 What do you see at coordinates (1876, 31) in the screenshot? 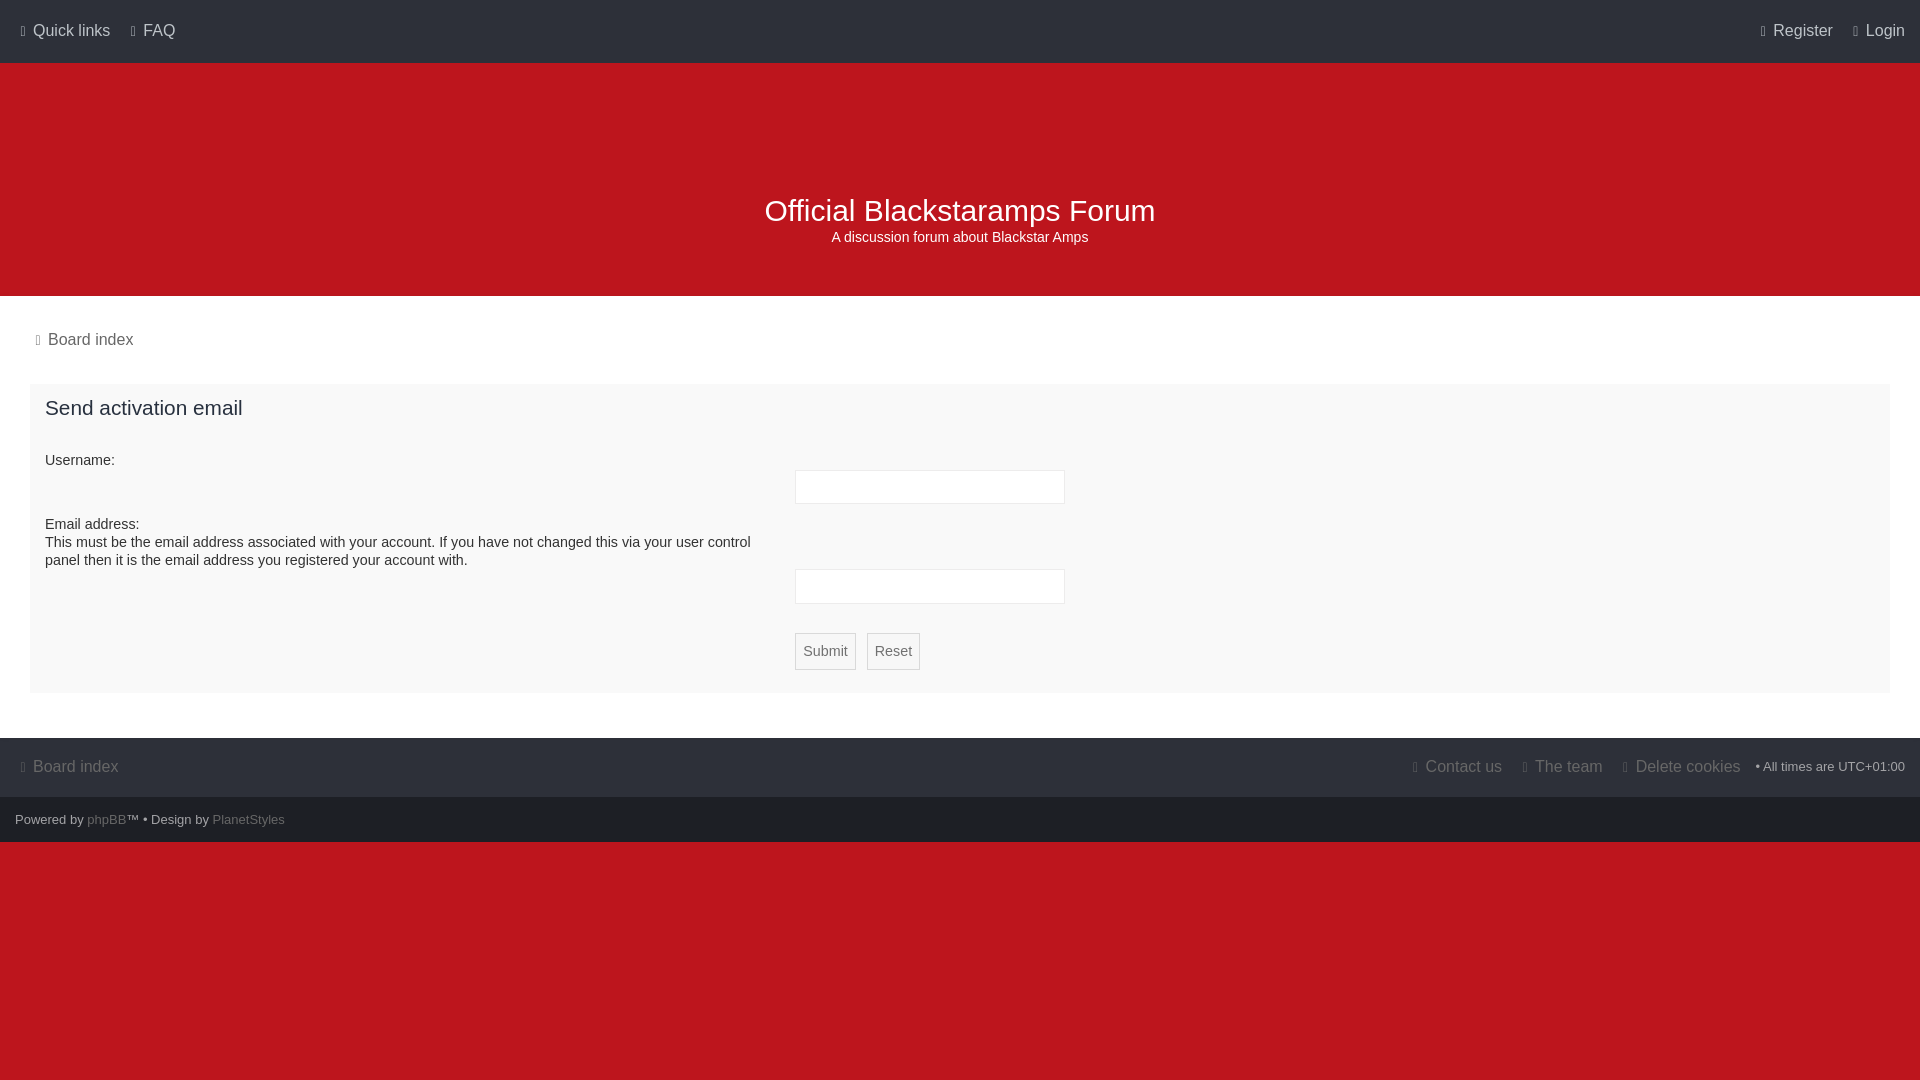
I see `Login` at bounding box center [1876, 31].